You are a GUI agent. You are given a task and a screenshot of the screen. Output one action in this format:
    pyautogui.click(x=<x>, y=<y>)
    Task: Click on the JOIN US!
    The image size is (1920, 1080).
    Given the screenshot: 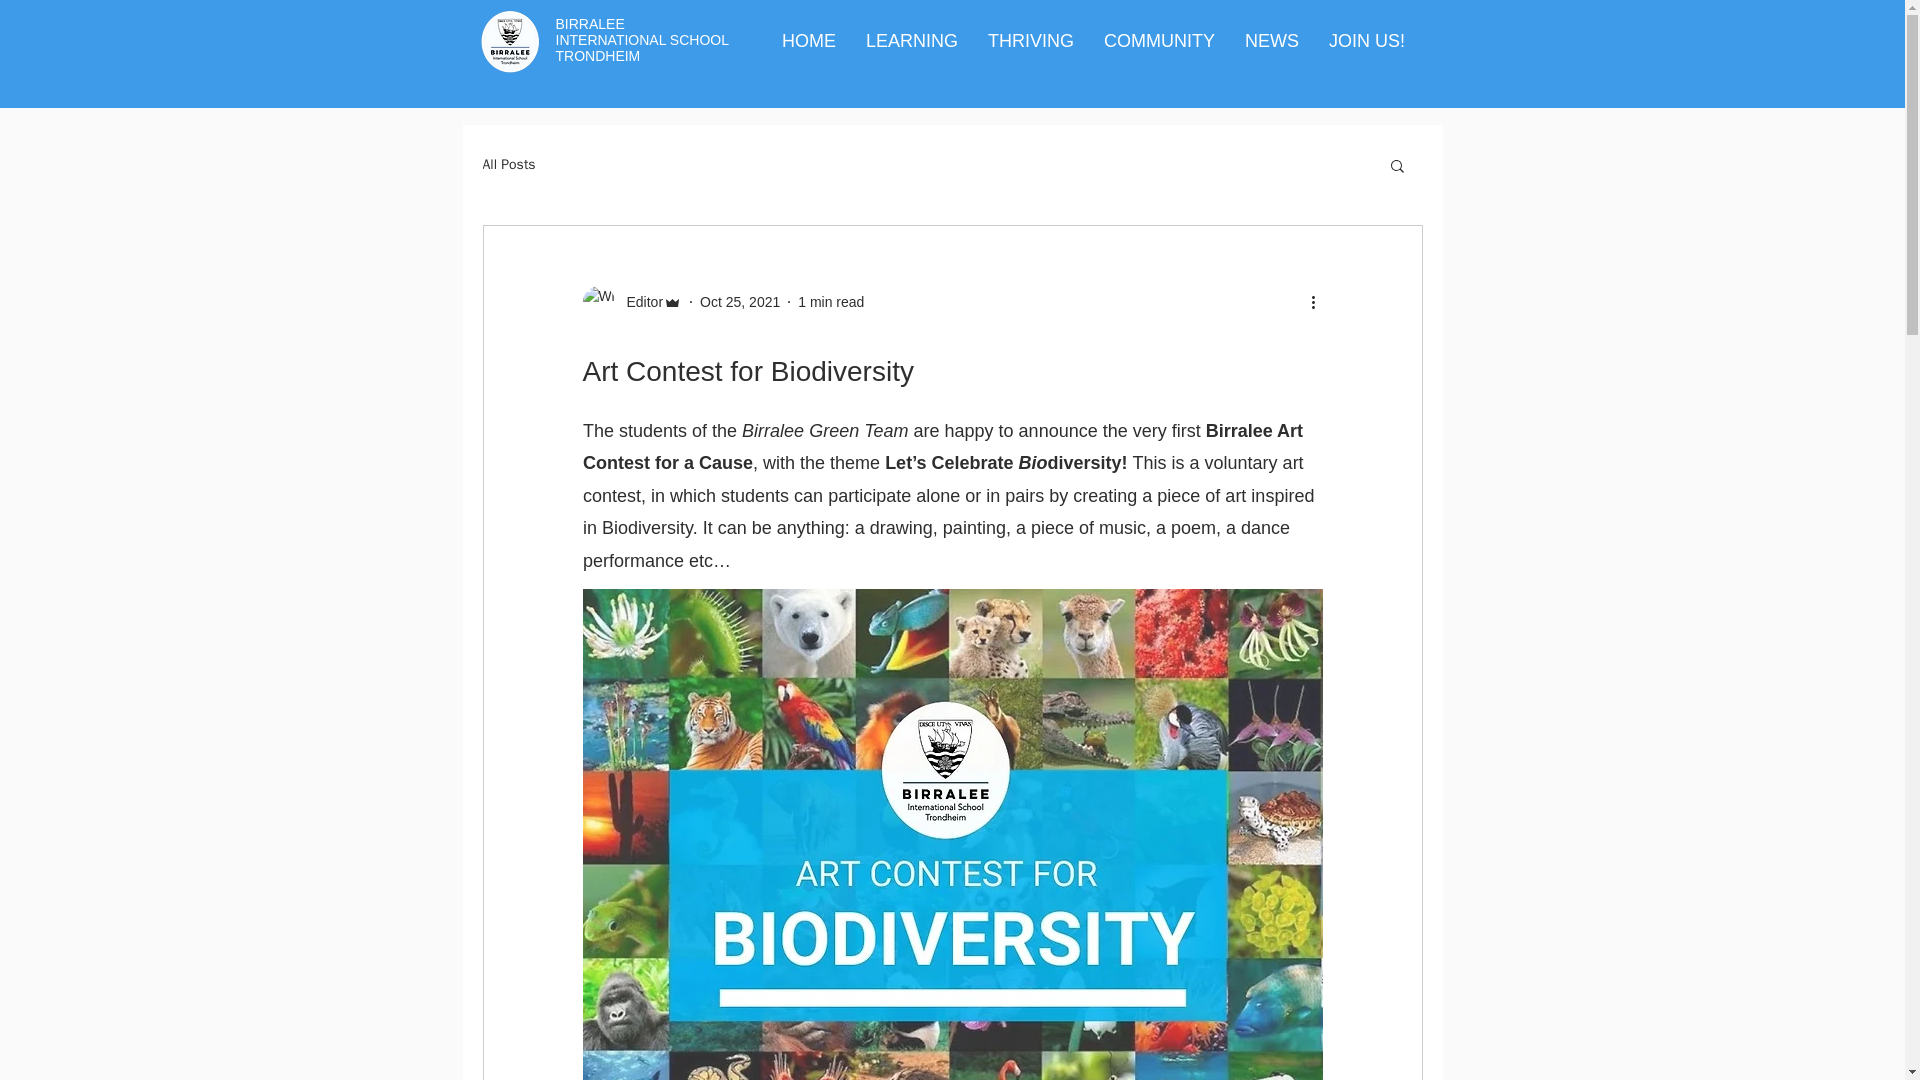 What is the action you would take?
    pyautogui.click(x=1366, y=40)
    